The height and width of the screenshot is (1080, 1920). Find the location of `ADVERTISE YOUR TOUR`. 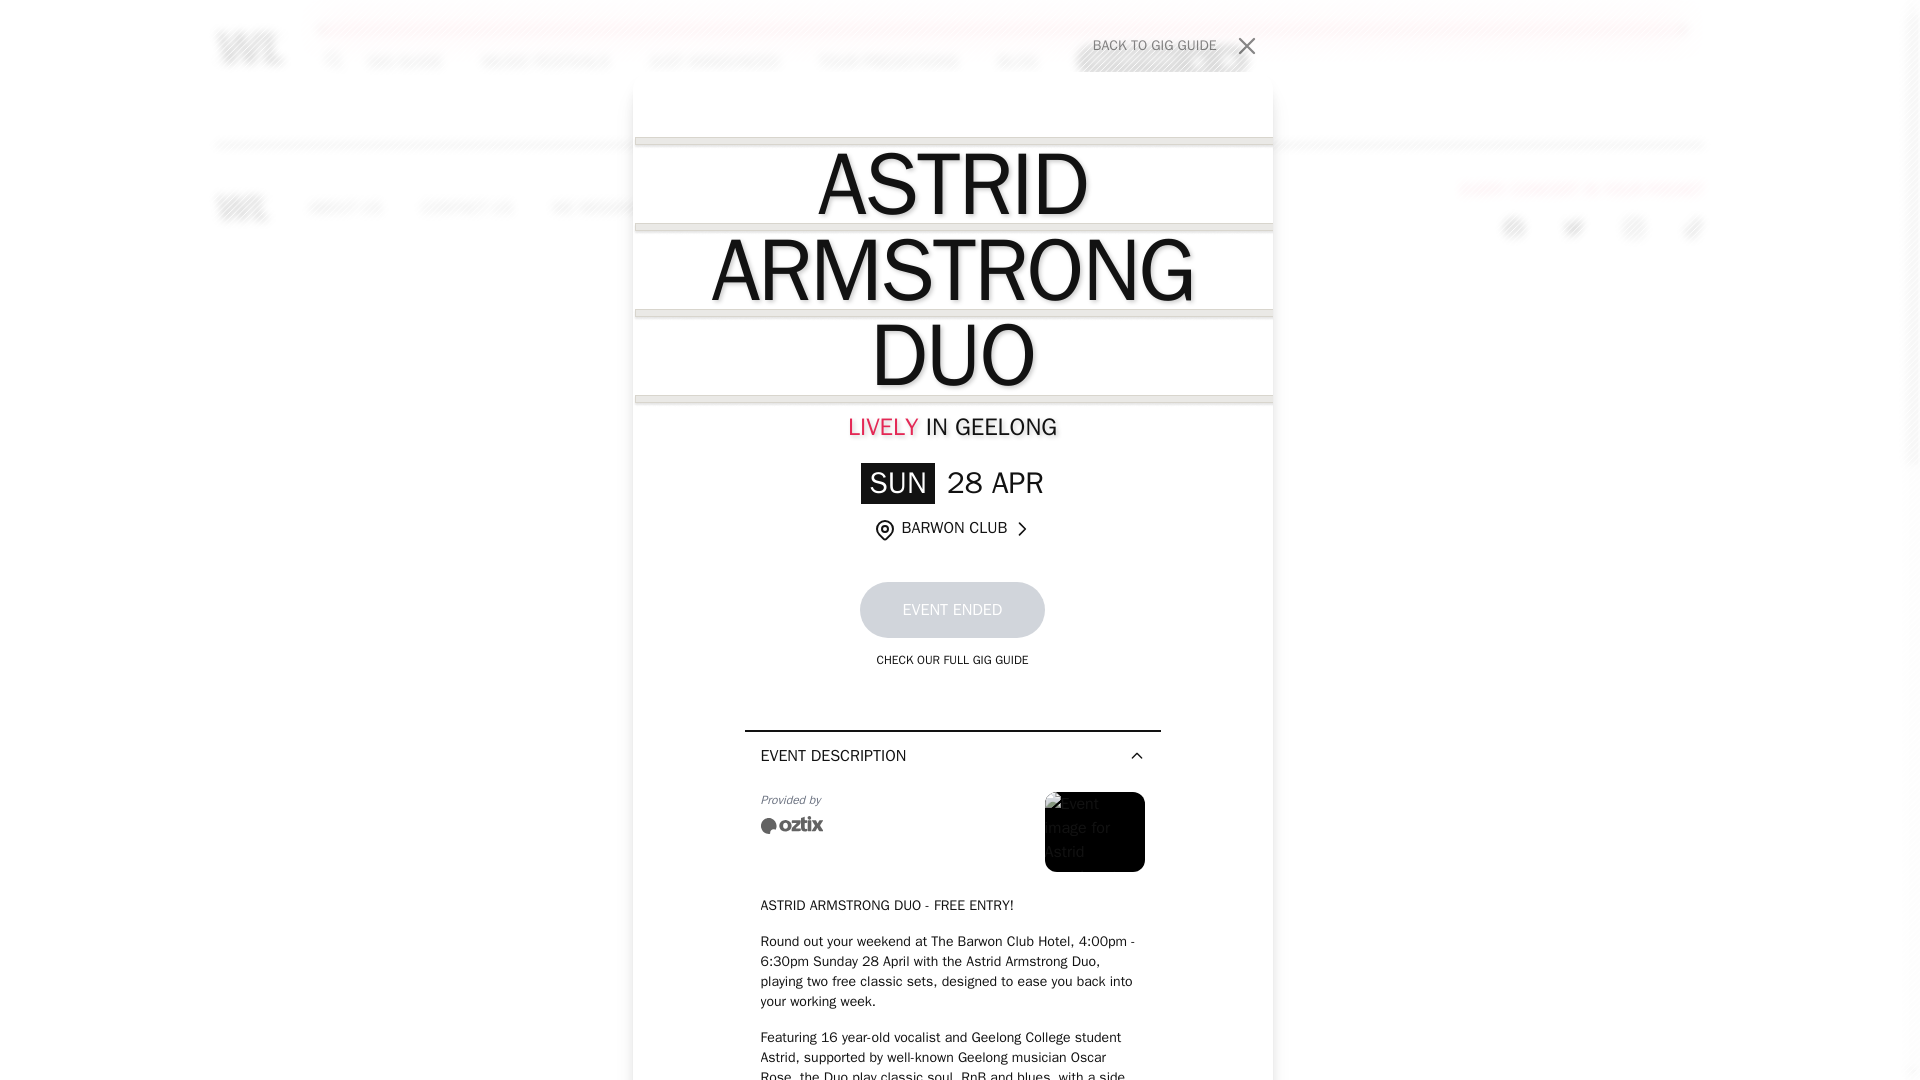

ADVERTISE YOUR TOUR is located at coordinates (1162, 59).